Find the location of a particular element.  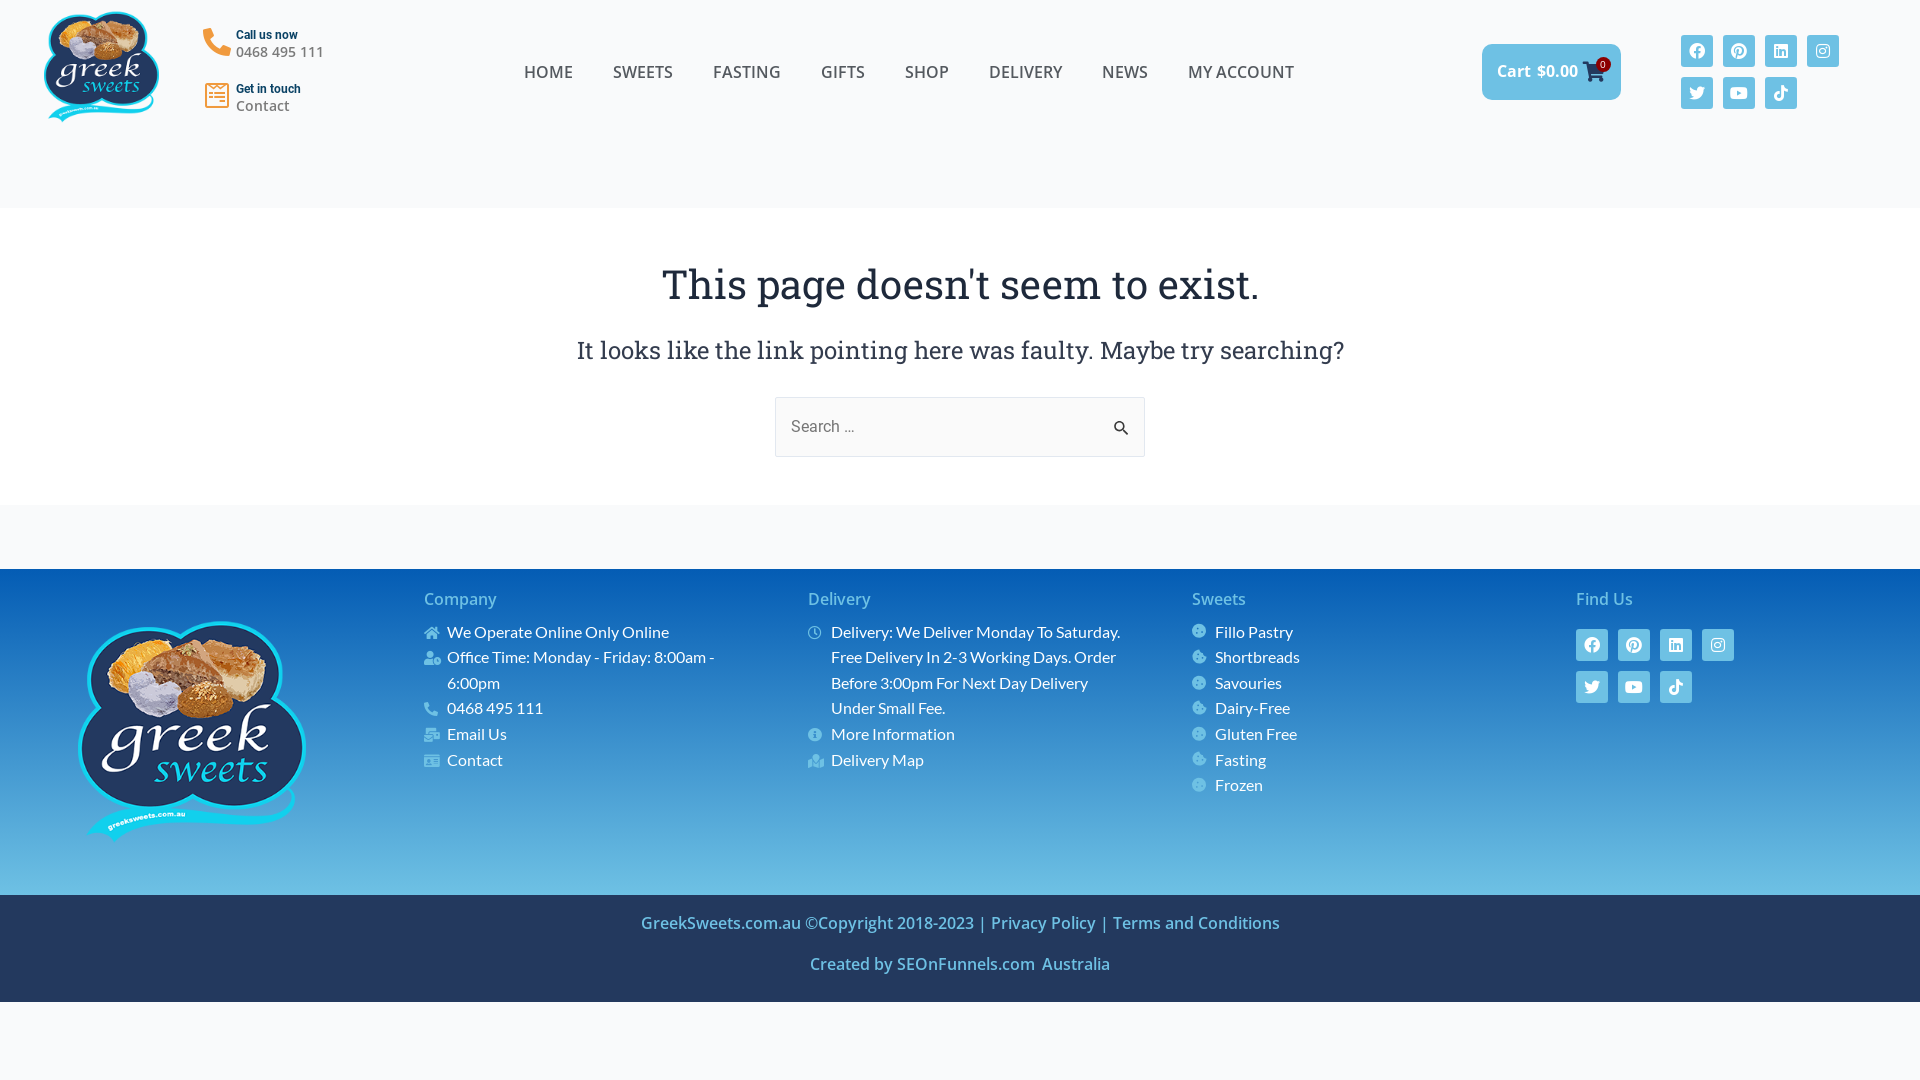

SEOnFunnels.com is located at coordinates (966, 964).